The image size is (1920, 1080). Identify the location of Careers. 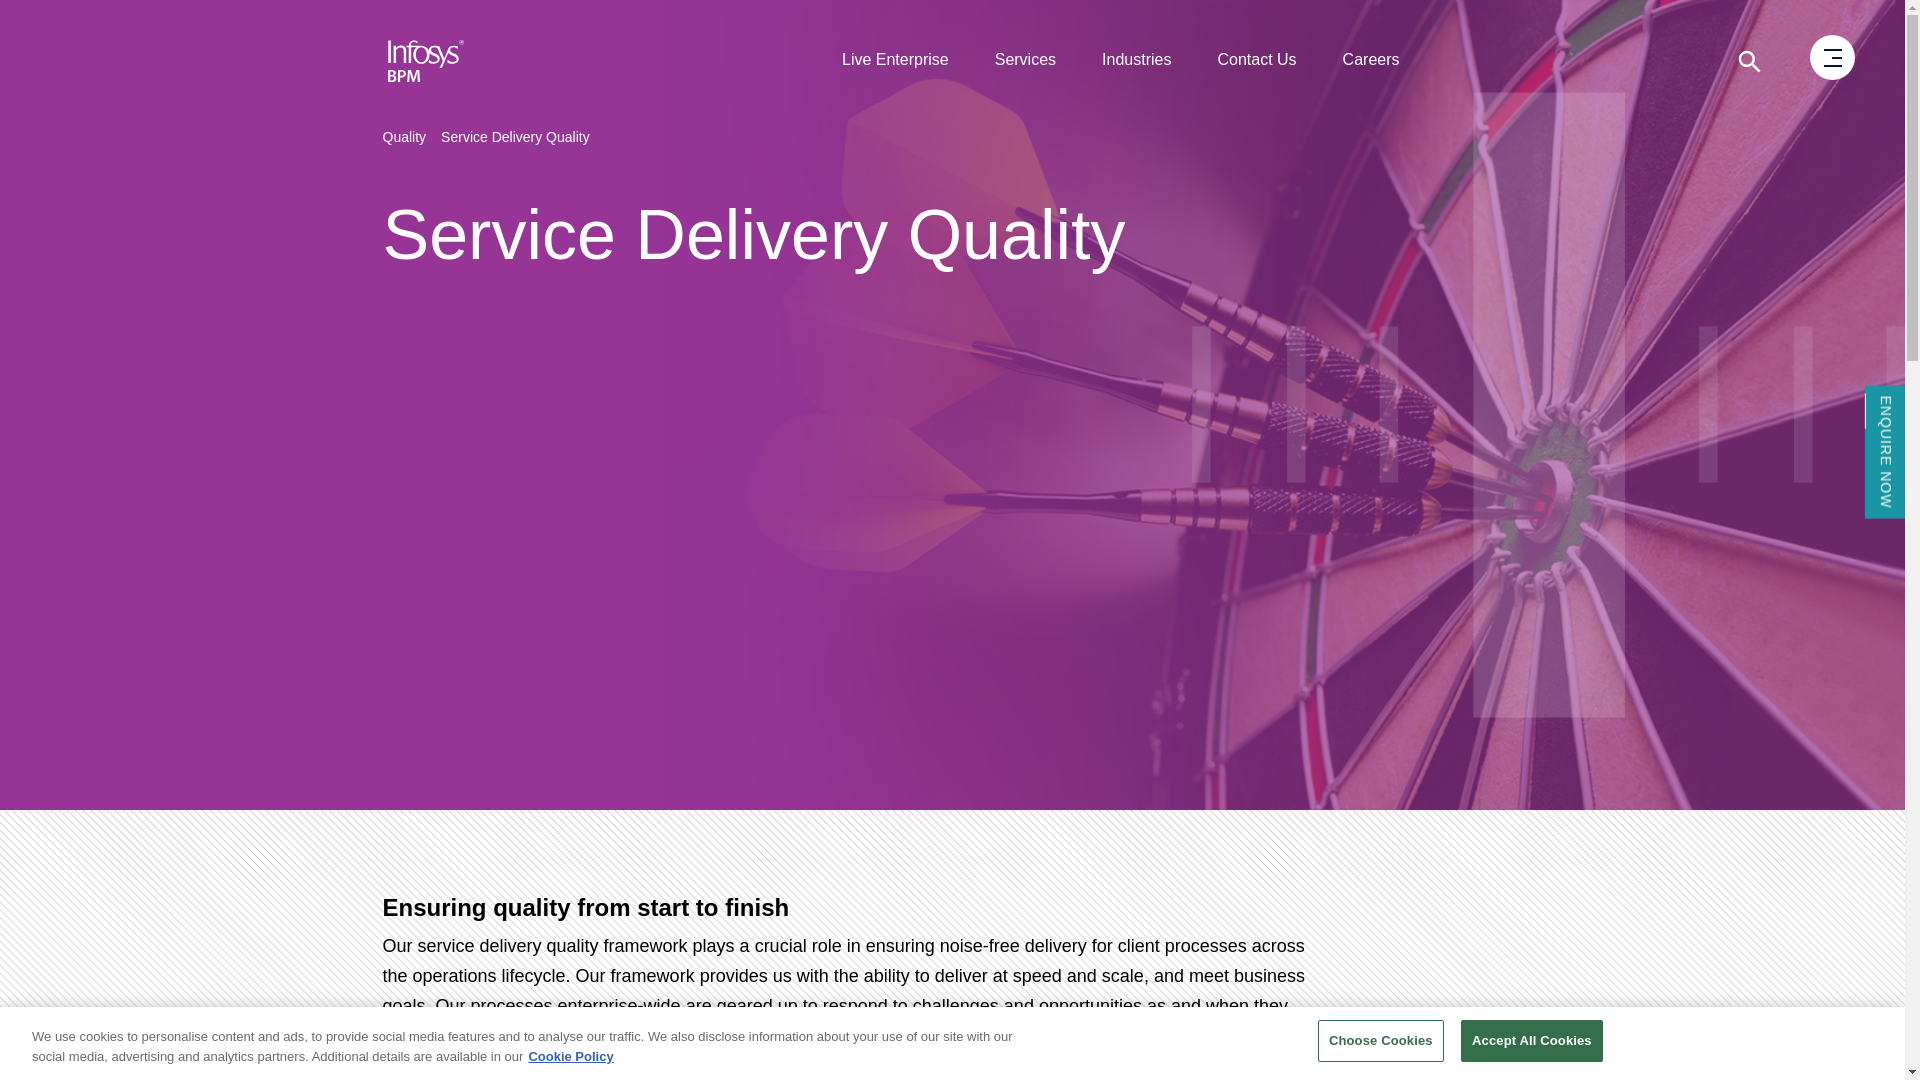
(1372, 60).